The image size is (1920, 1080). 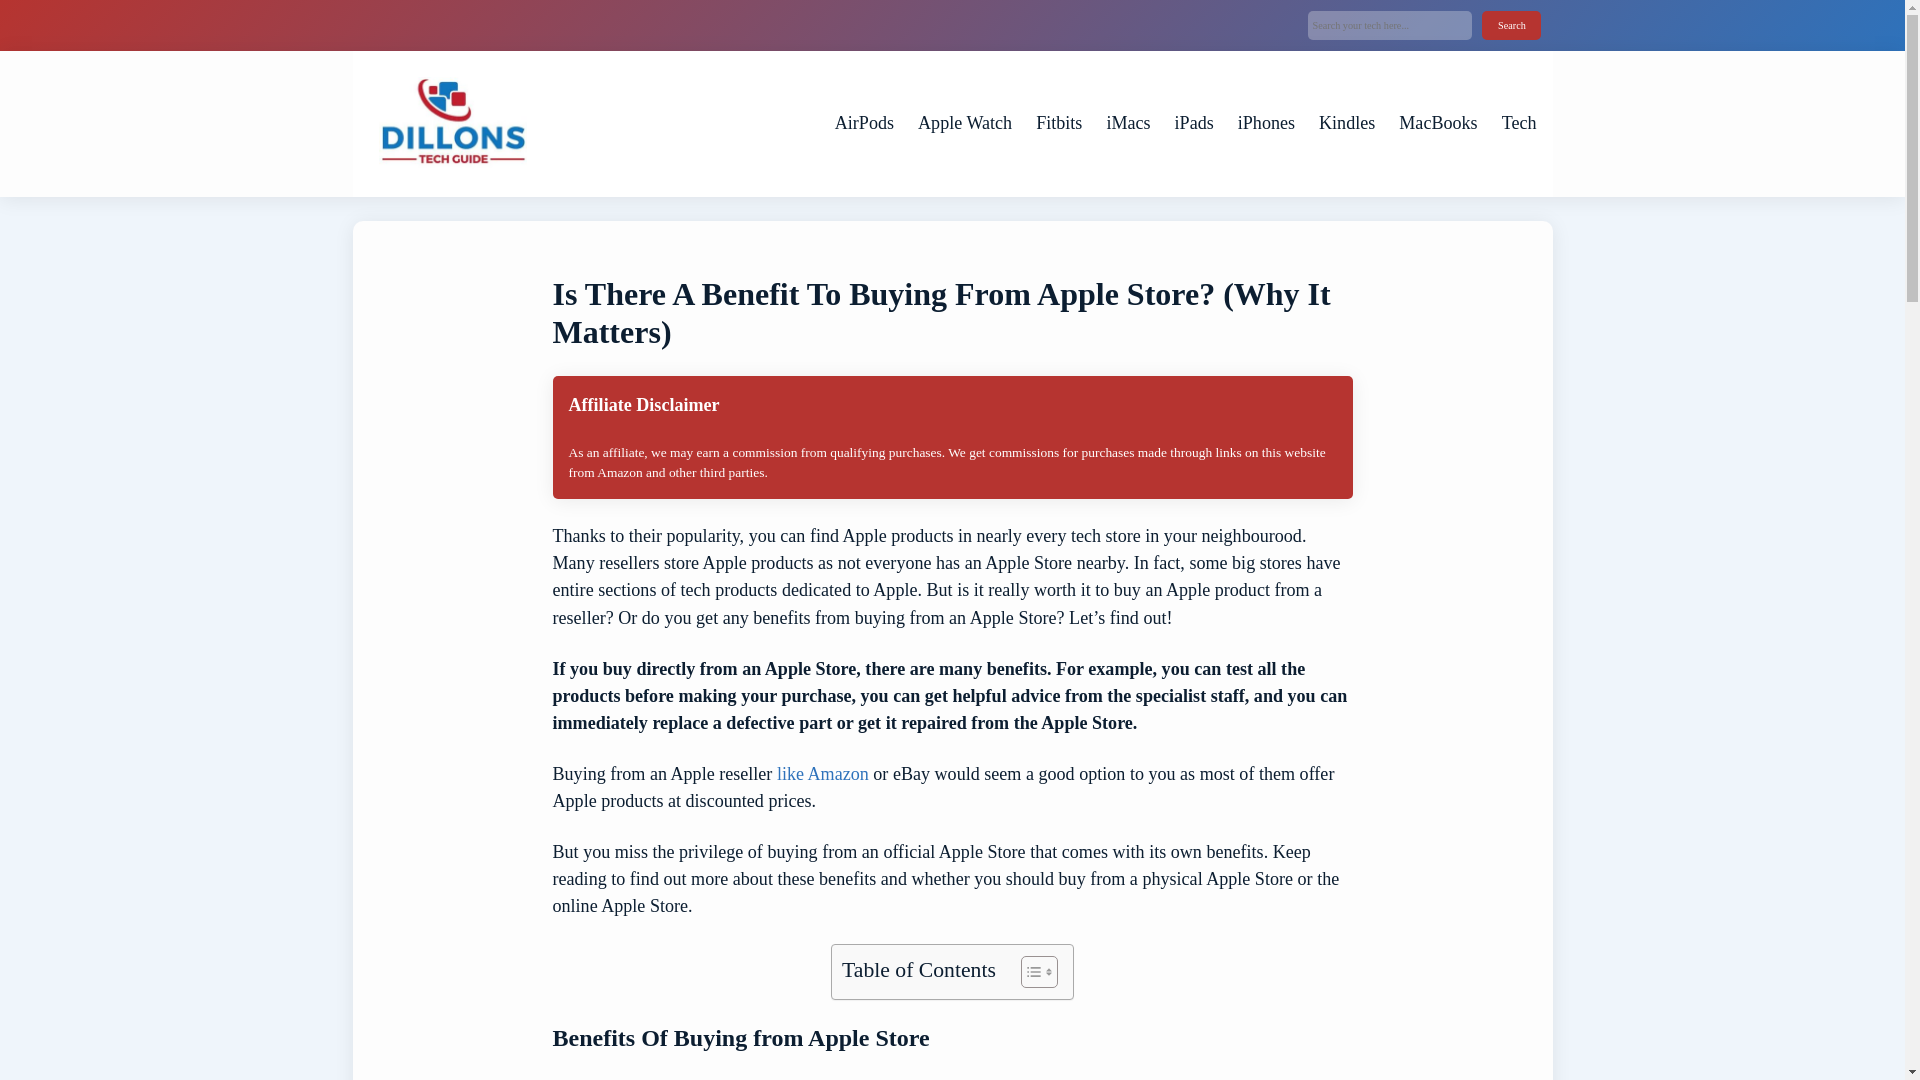 I want to click on Kindles, so click(x=1346, y=123).